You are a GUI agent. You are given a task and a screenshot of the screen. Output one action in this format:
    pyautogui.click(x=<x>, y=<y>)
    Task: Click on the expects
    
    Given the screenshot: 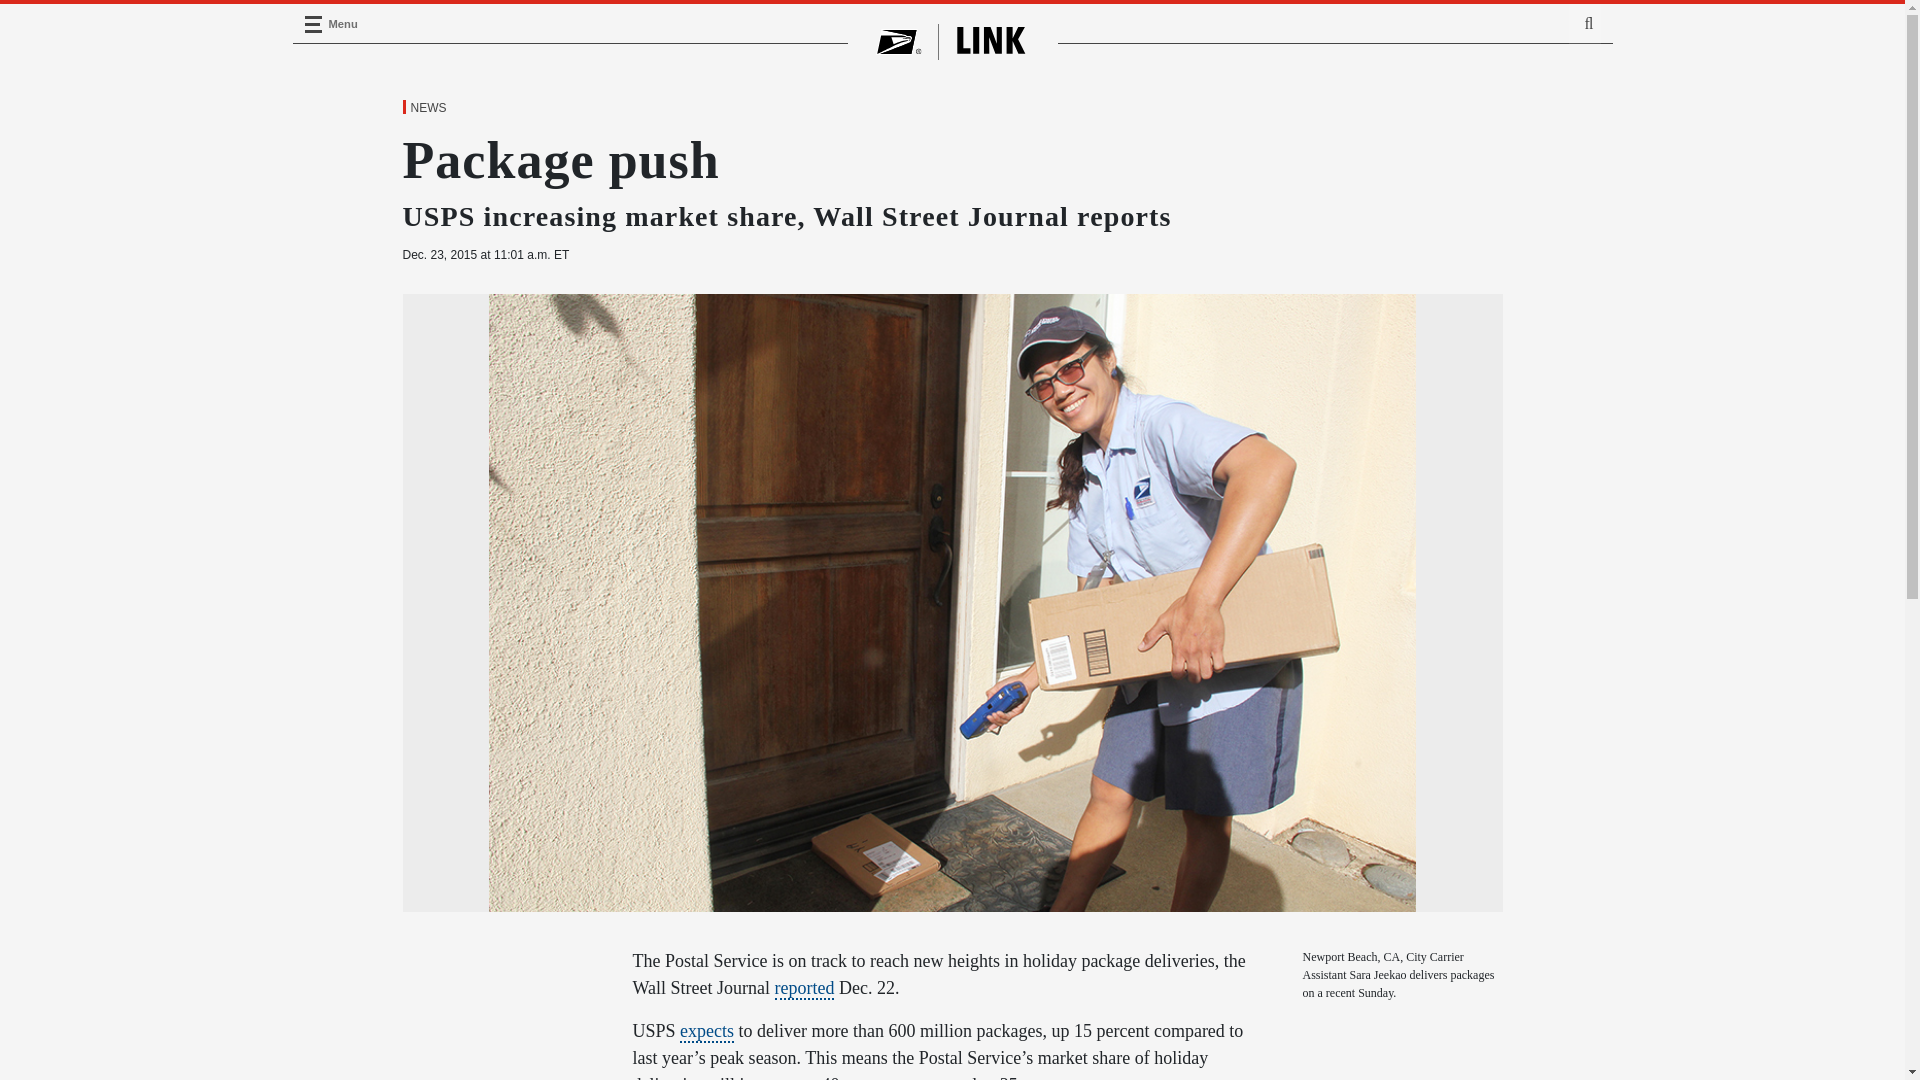 What is the action you would take?
    pyautogui.click(x=706, y=1032)
    